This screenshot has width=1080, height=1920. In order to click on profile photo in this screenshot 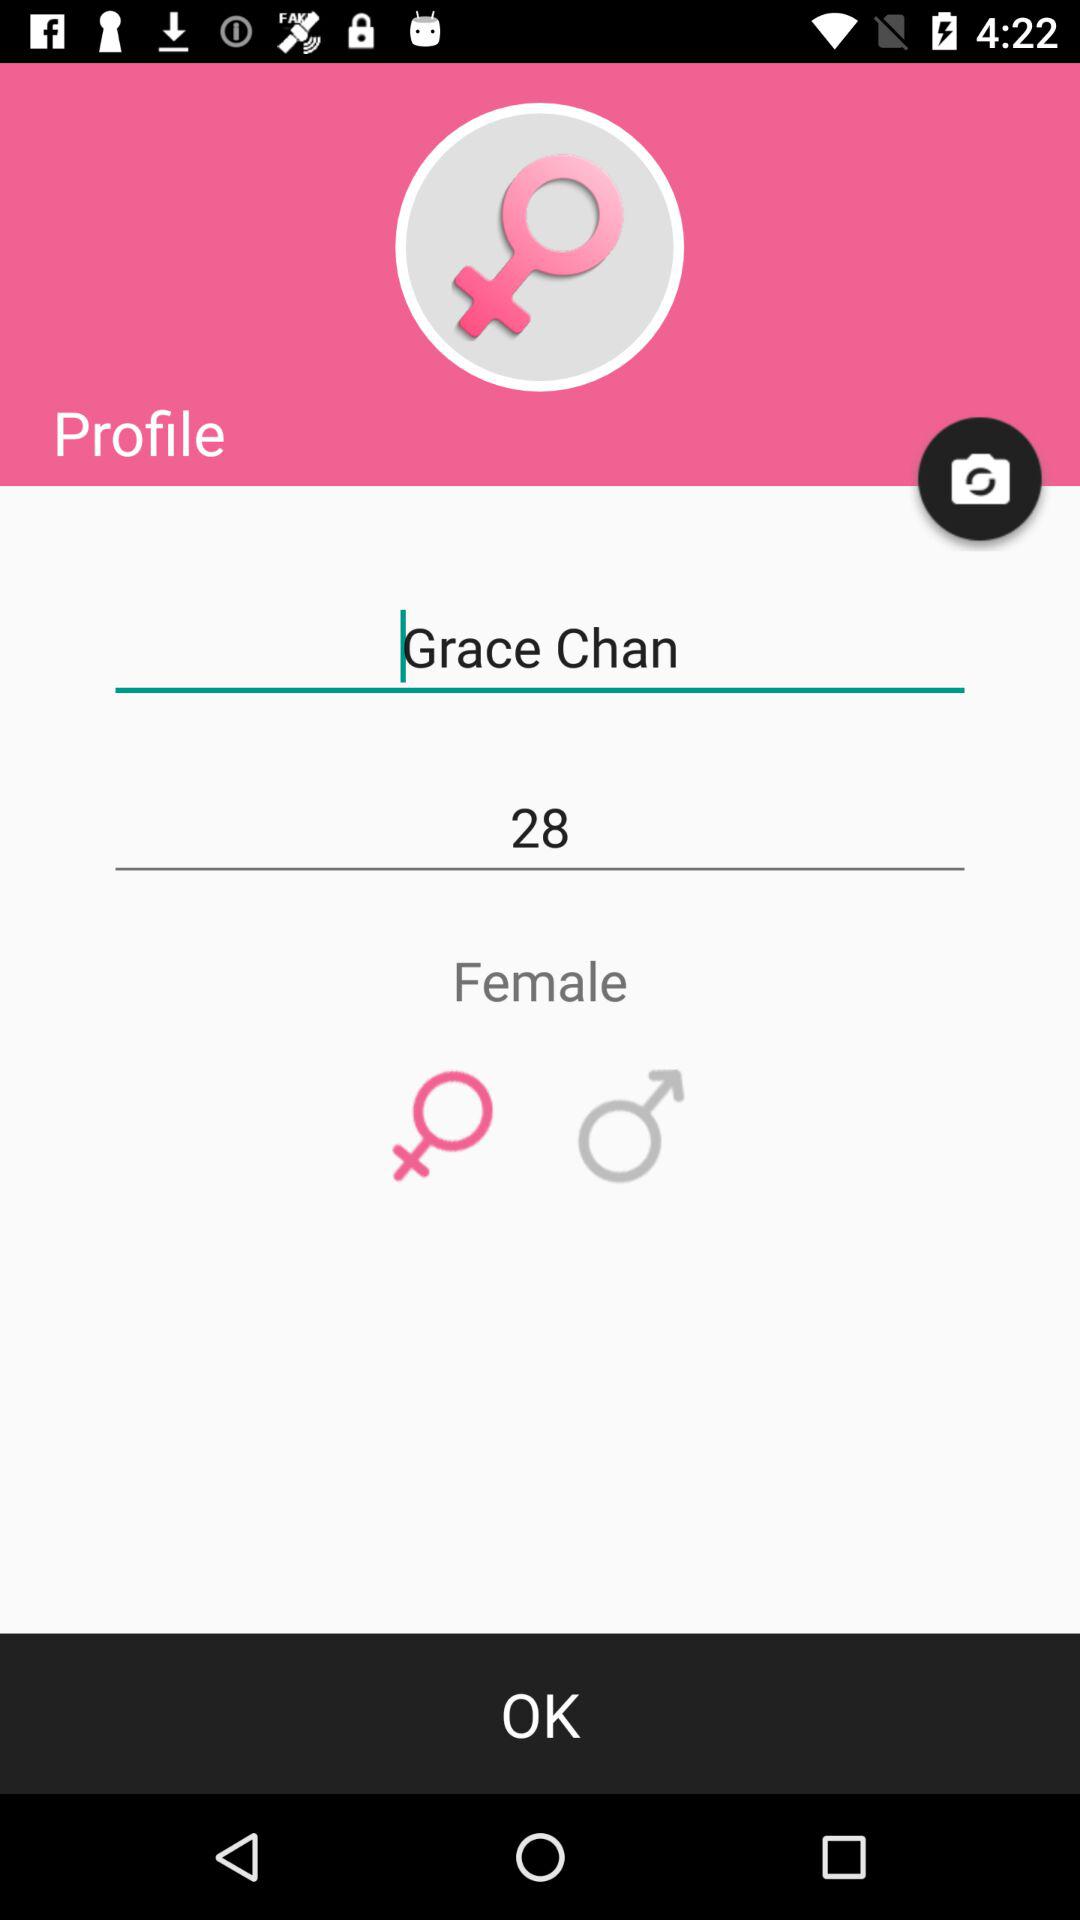, I will do `click(539, 247)`.